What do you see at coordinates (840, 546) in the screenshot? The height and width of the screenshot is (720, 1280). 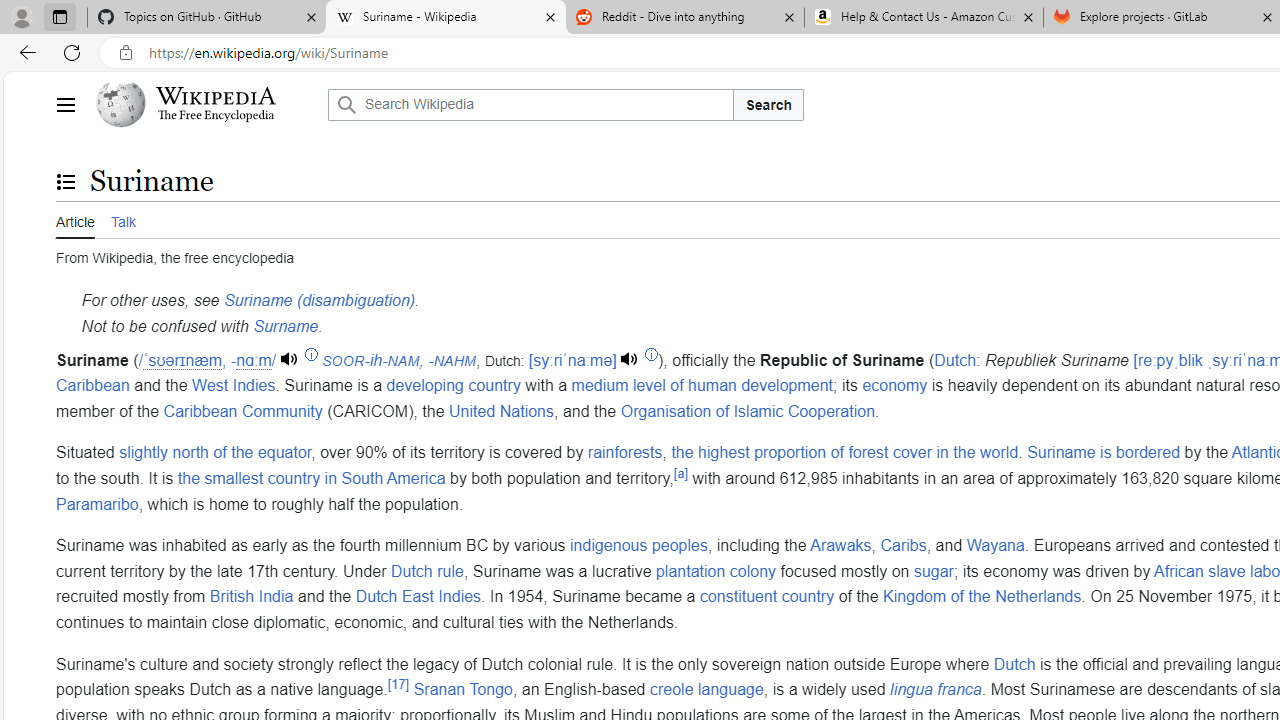 I see `Arawaks` at bounding box center [840, 546].